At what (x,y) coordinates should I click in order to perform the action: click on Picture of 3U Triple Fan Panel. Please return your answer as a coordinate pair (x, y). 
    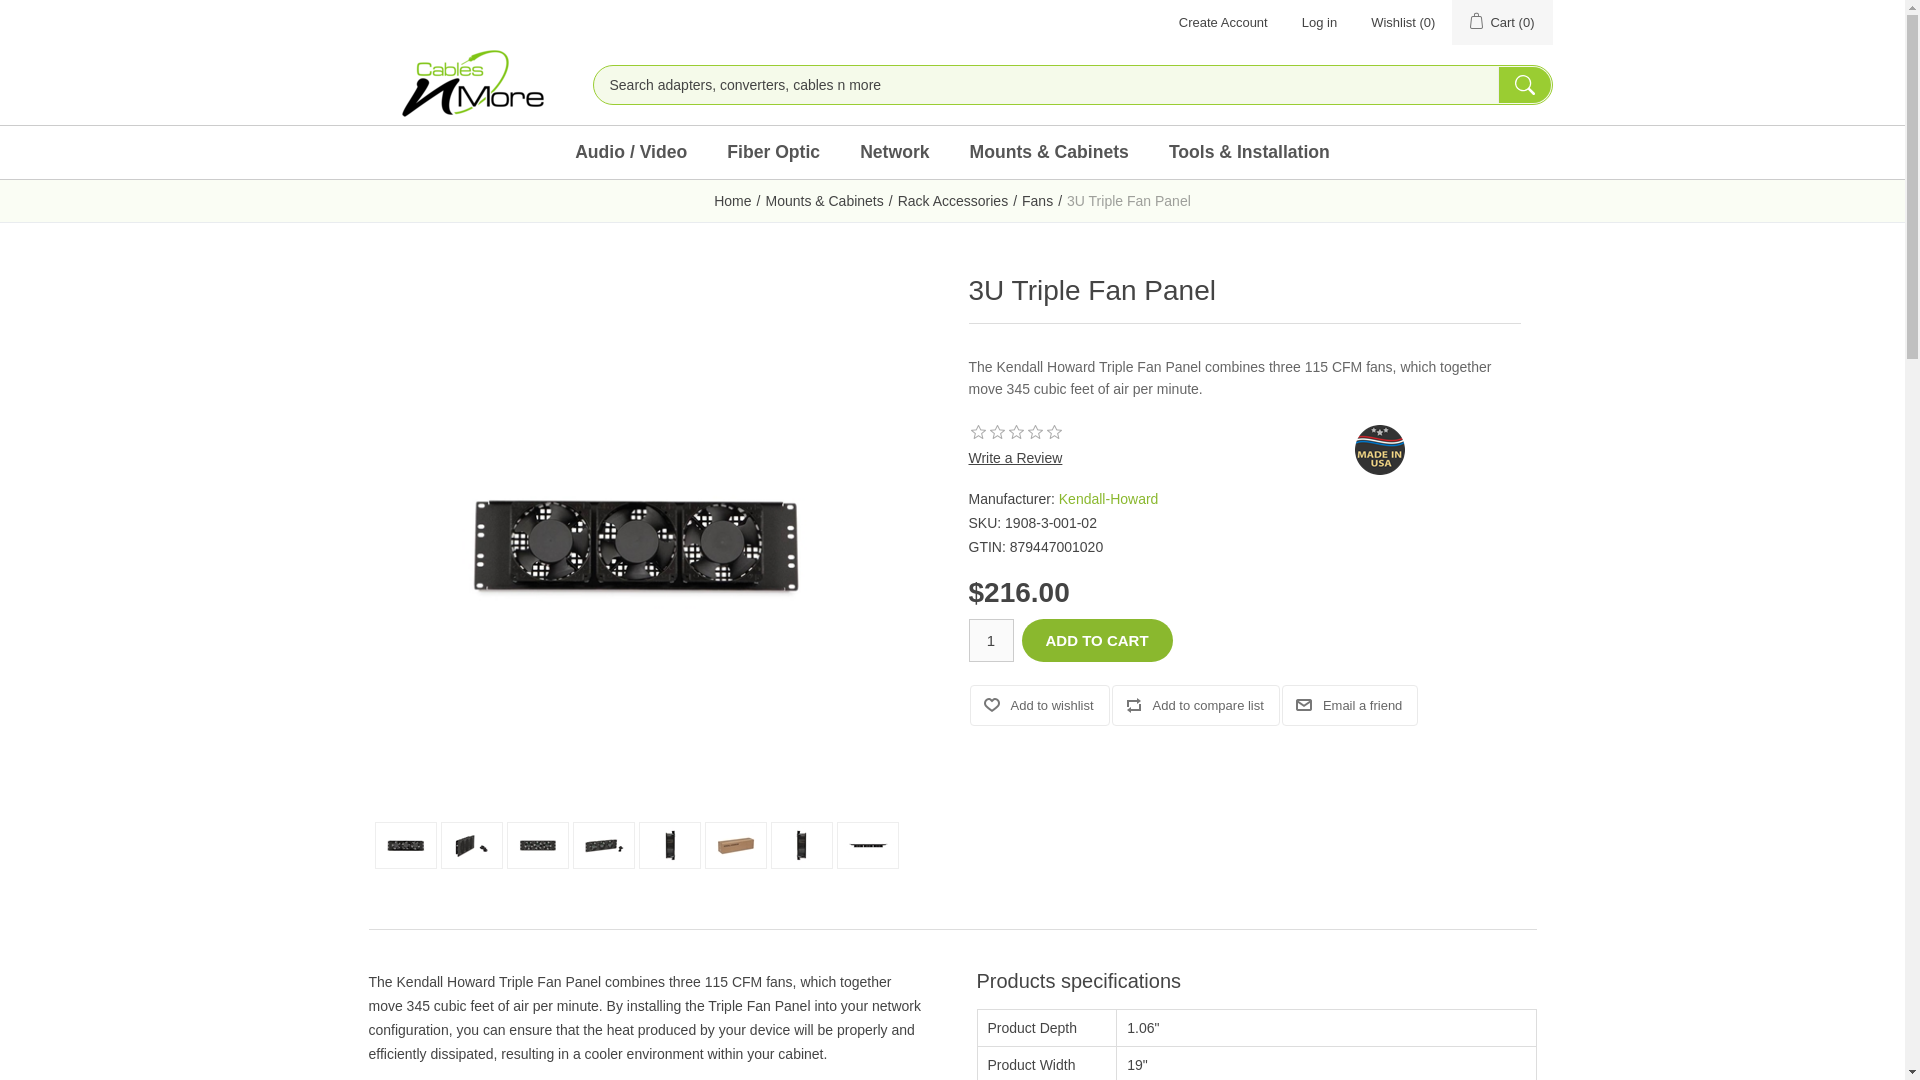
    Looking at the image, I should click on (538, 845).